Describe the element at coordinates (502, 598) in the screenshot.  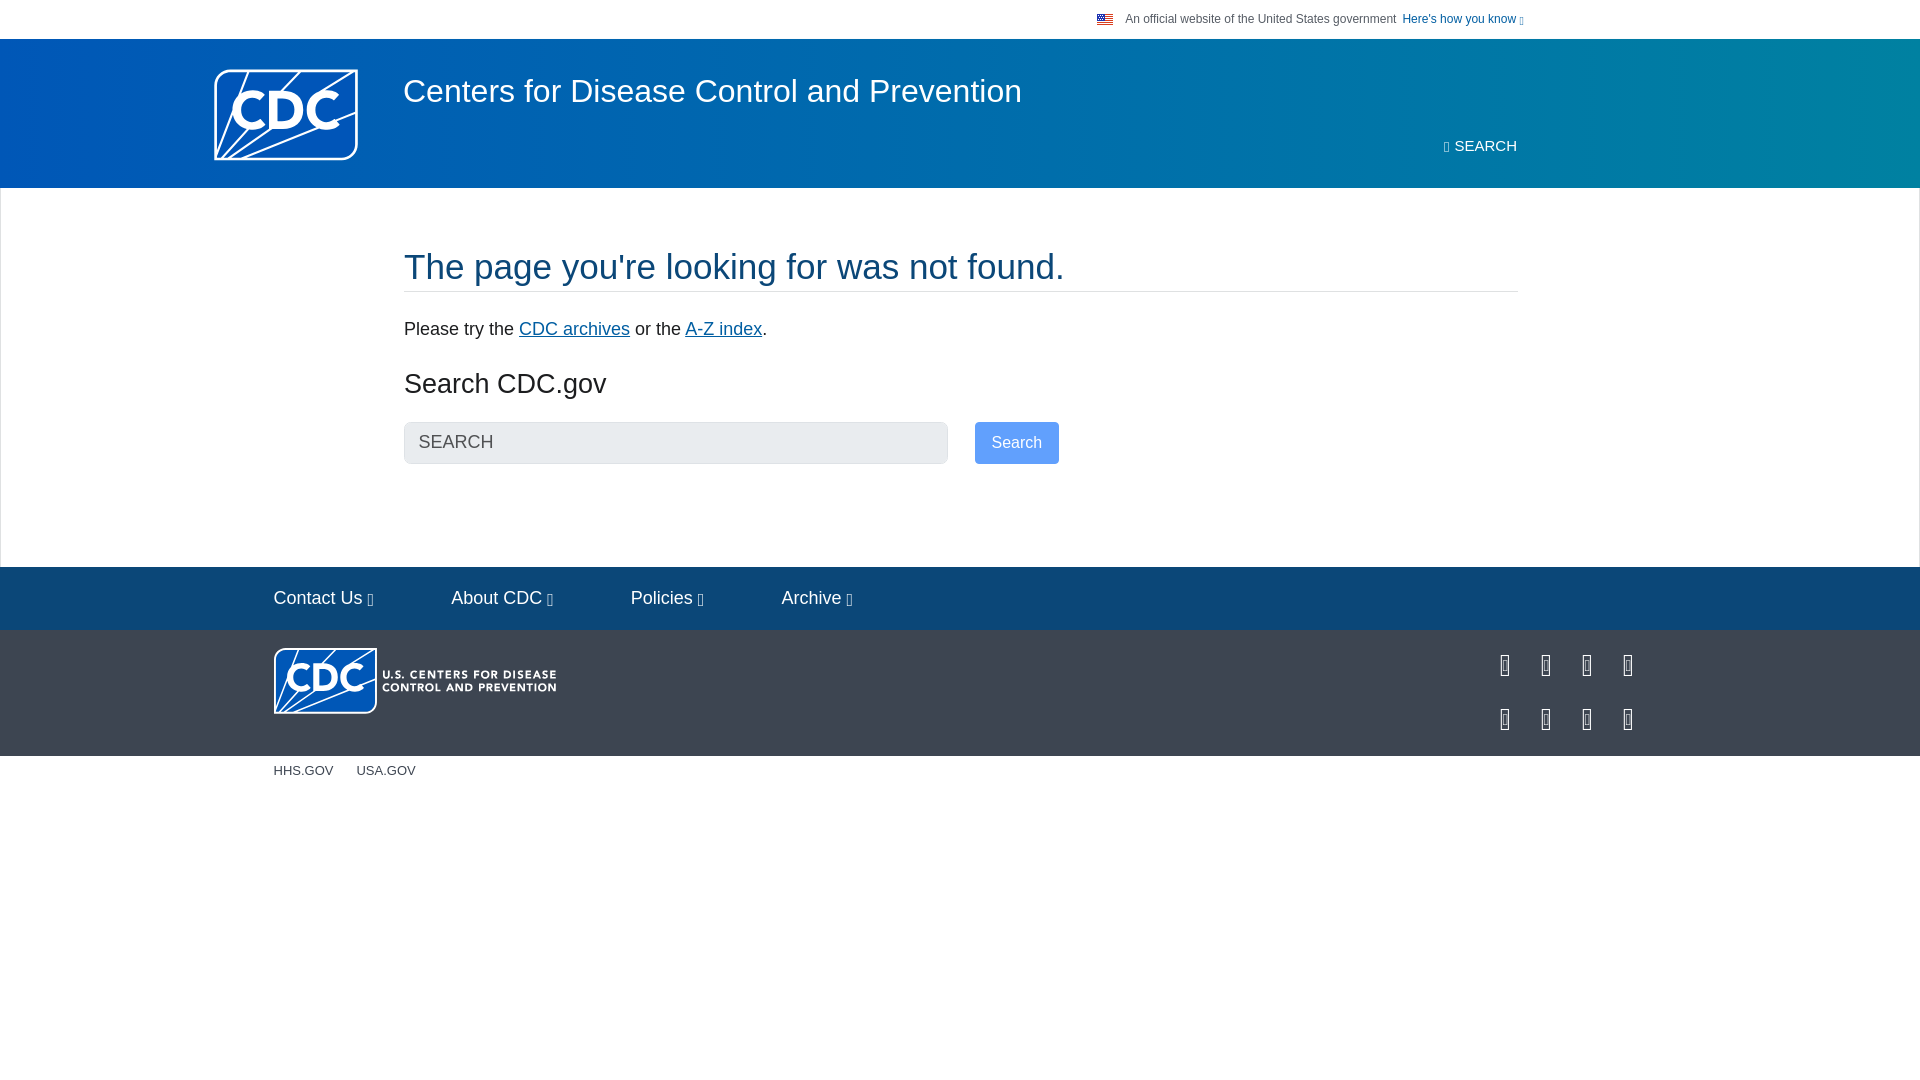
I see `About CDC` at that location.